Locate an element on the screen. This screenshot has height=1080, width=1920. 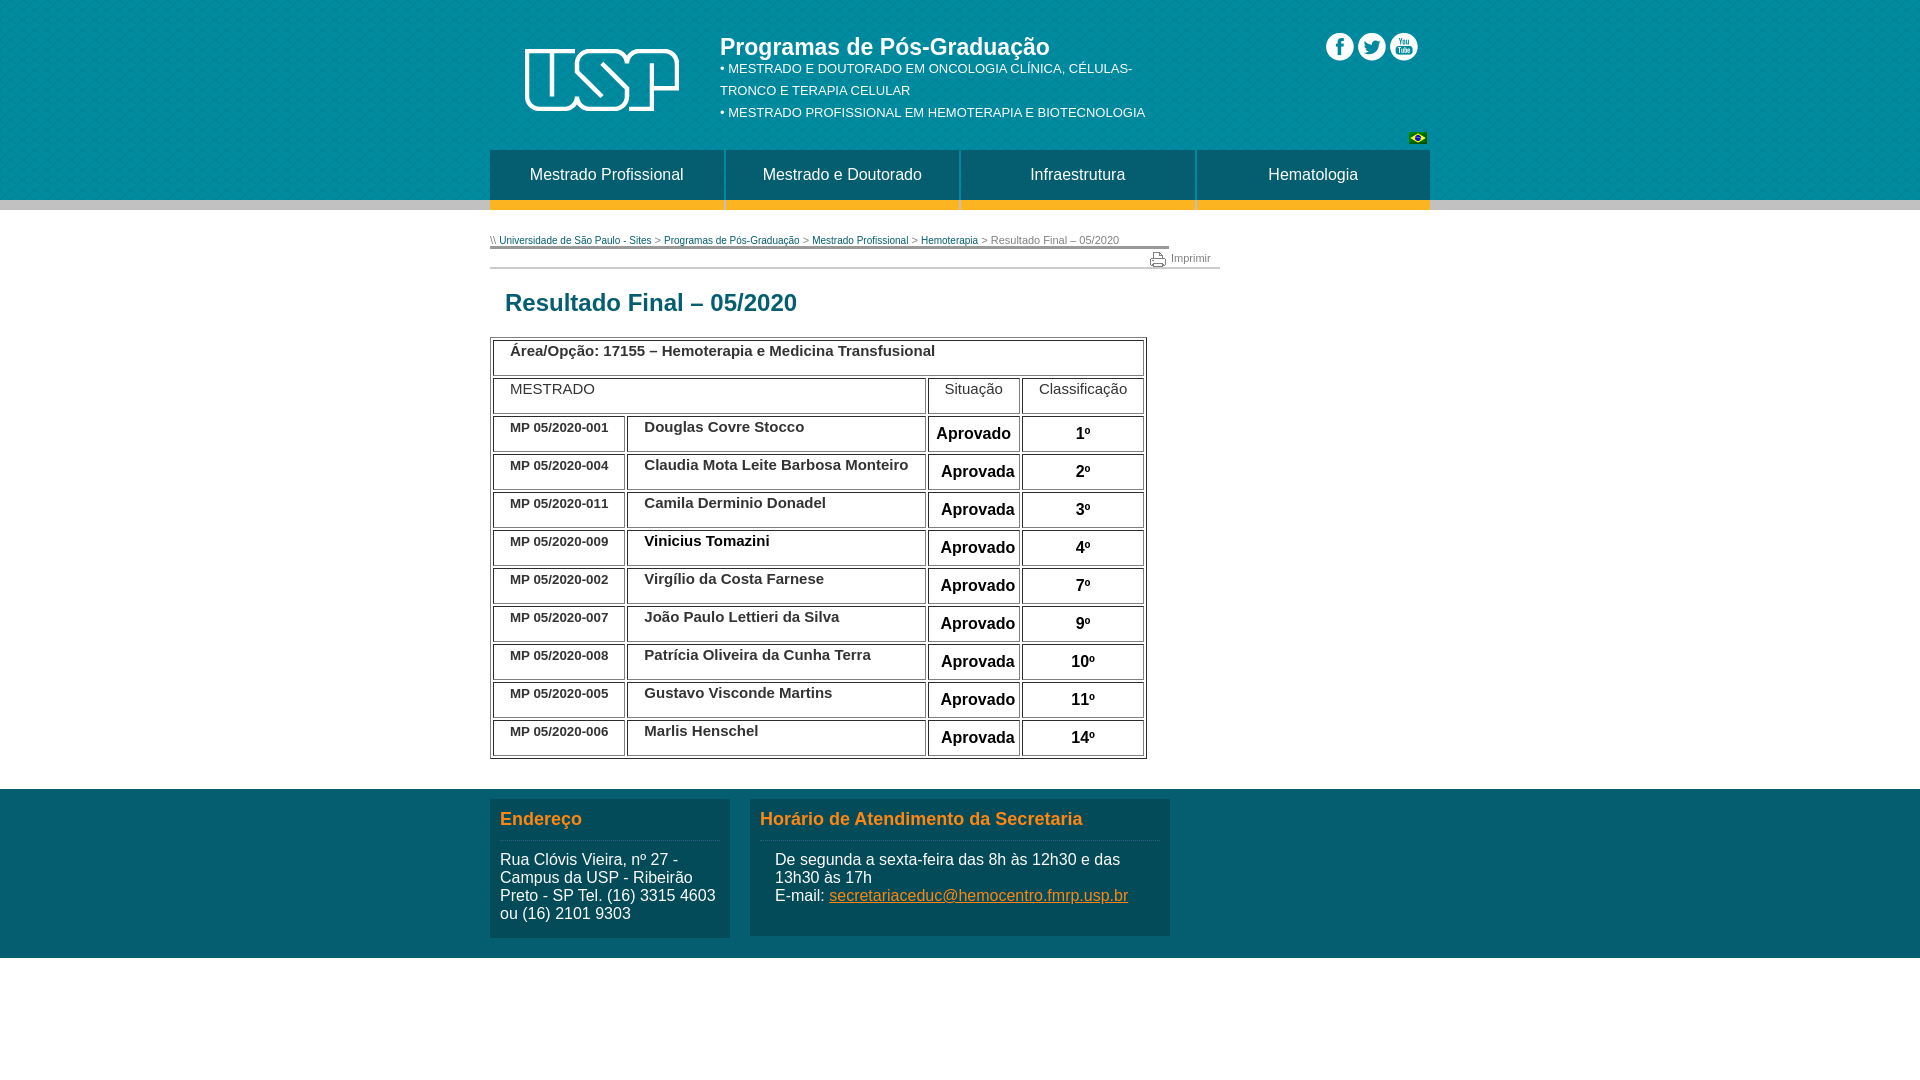
Twitter is located at coordinates (1372, 46).